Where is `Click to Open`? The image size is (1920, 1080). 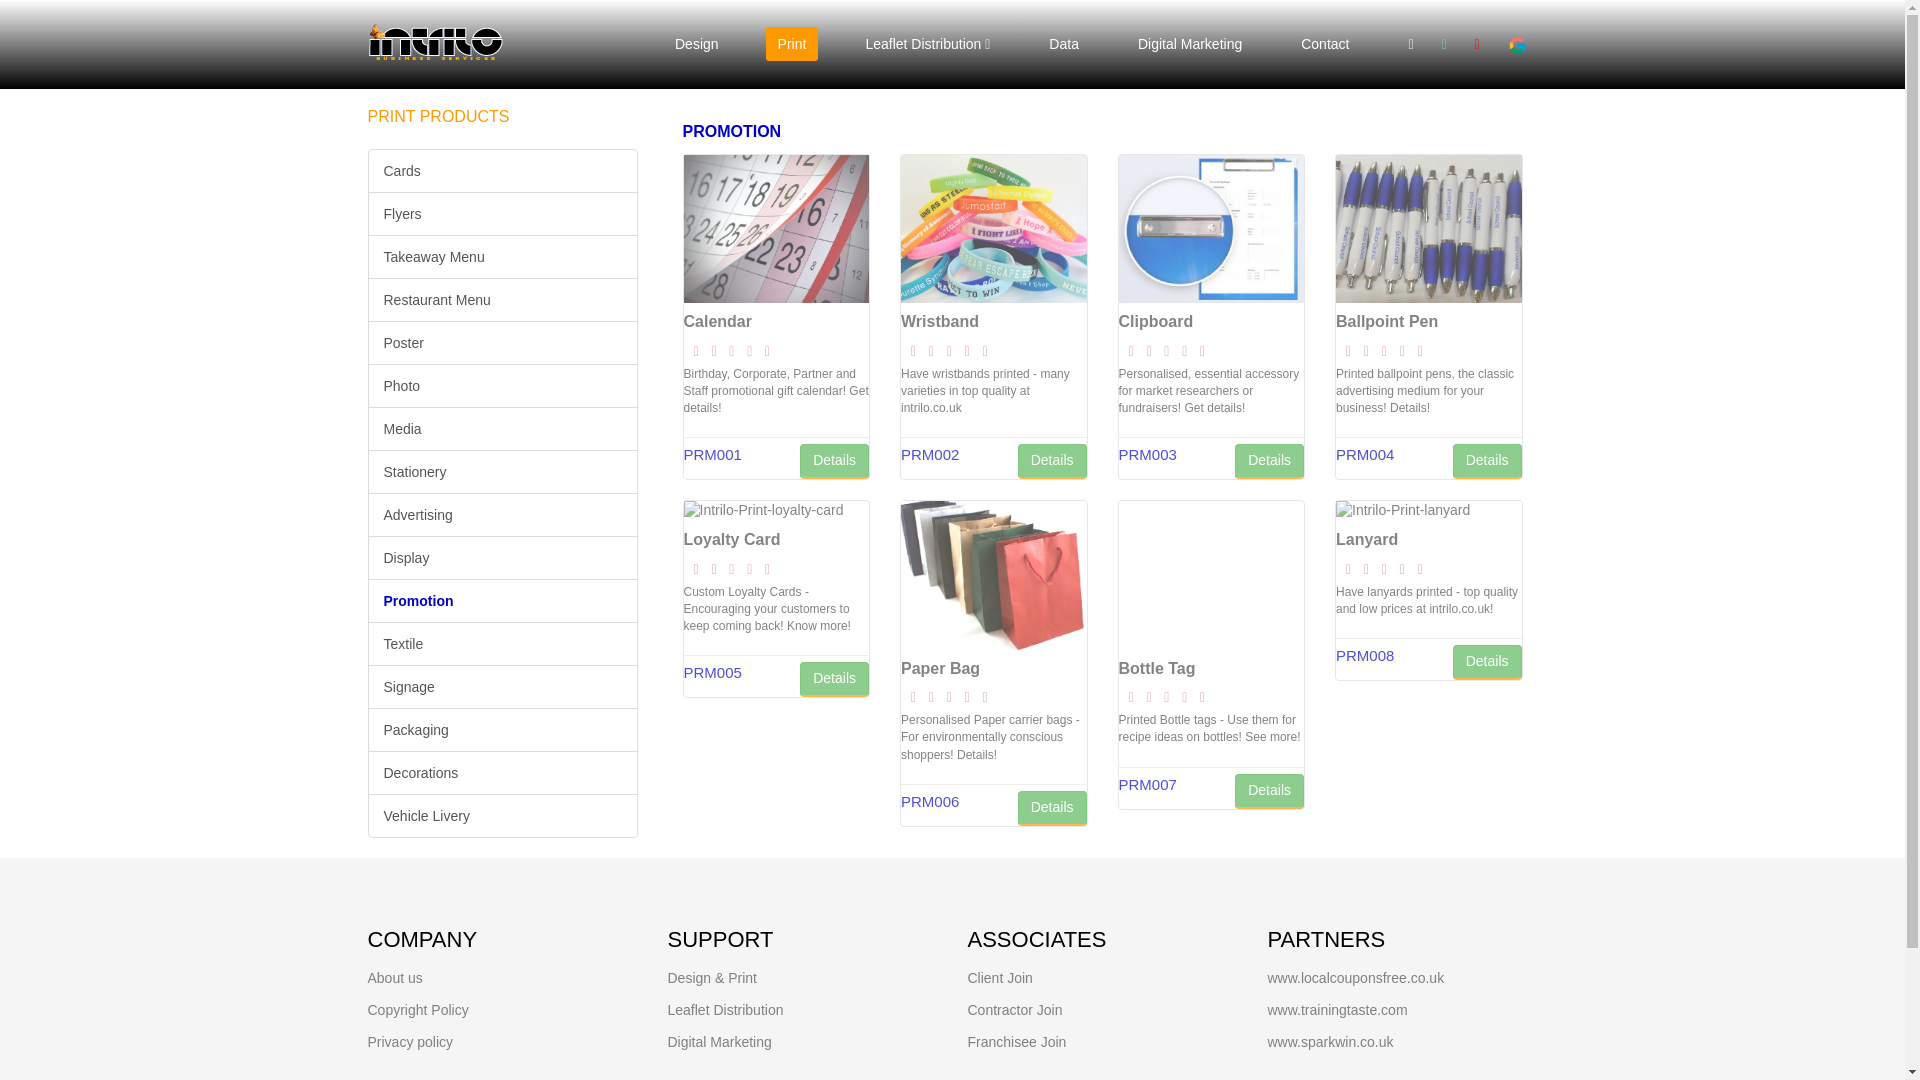 Click to Open is located at coordinates (1017, 1041).